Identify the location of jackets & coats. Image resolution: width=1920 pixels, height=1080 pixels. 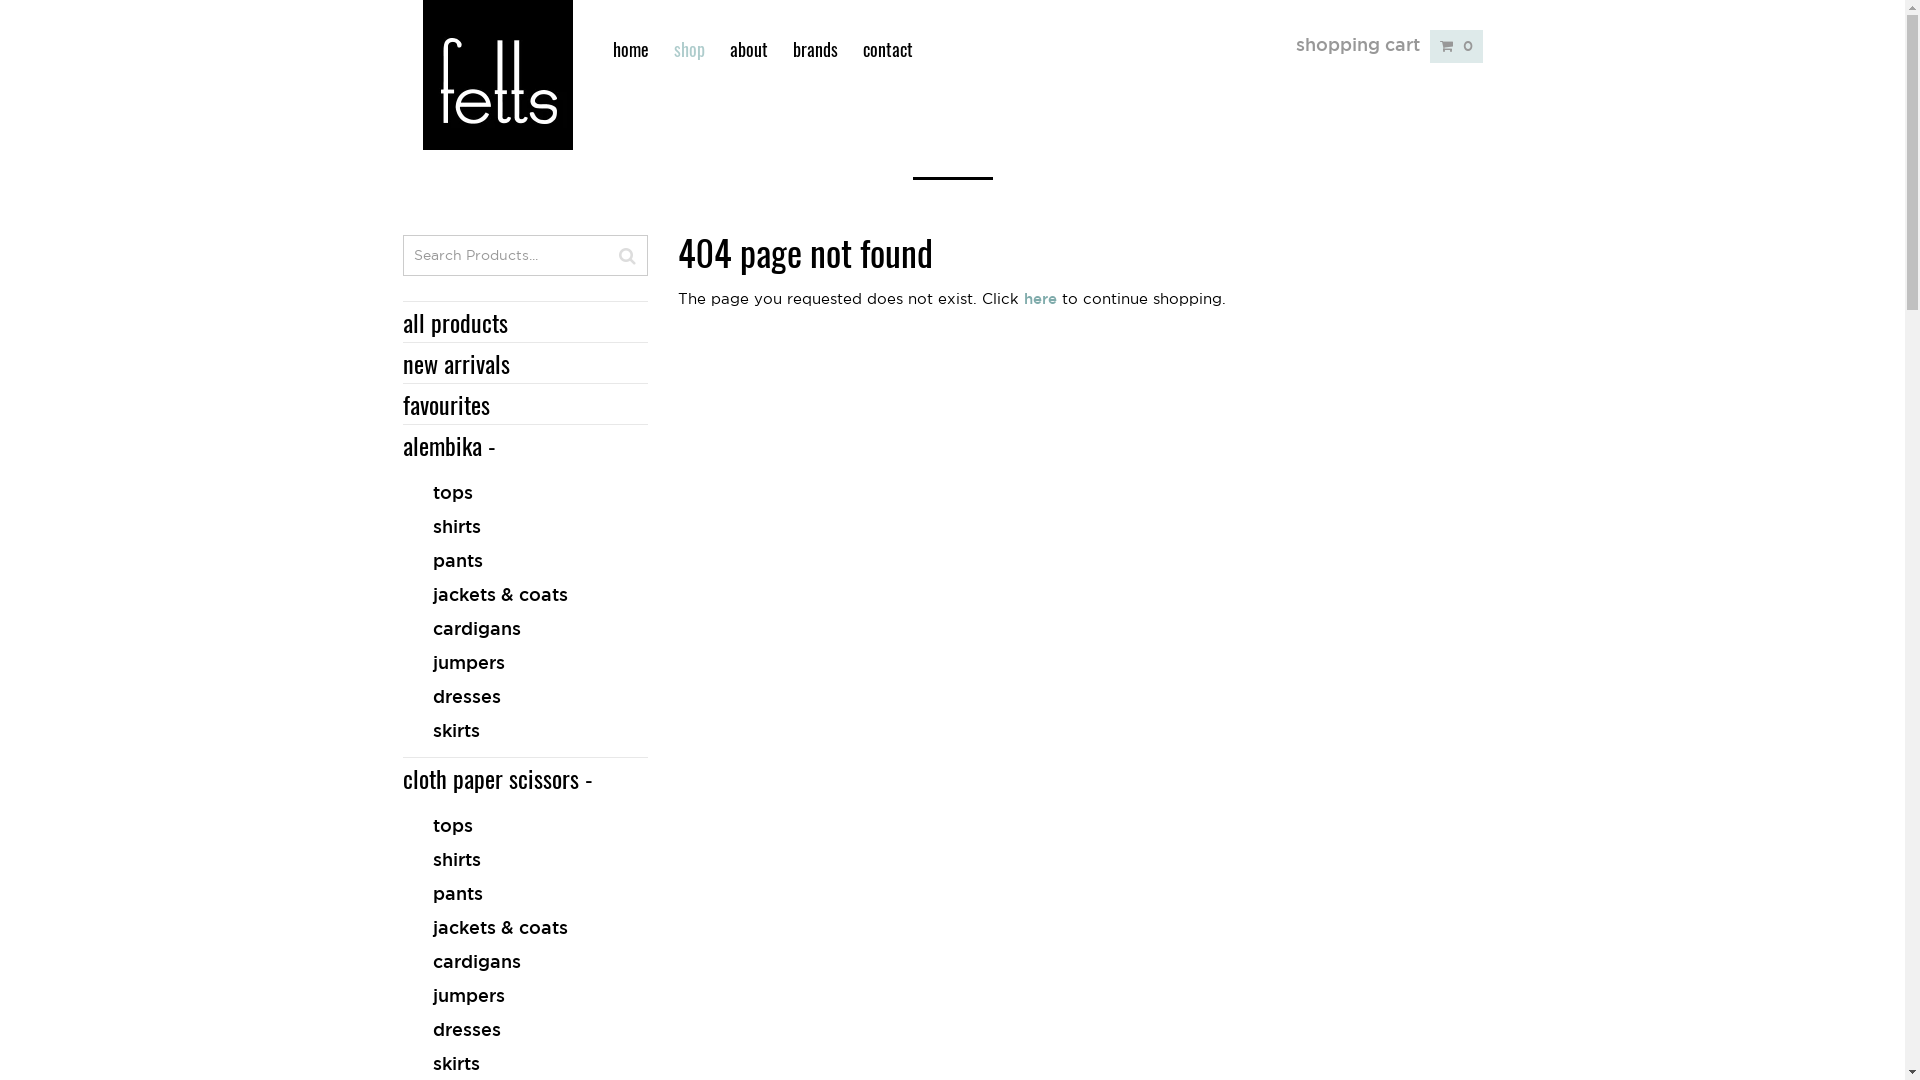
(524, 927).